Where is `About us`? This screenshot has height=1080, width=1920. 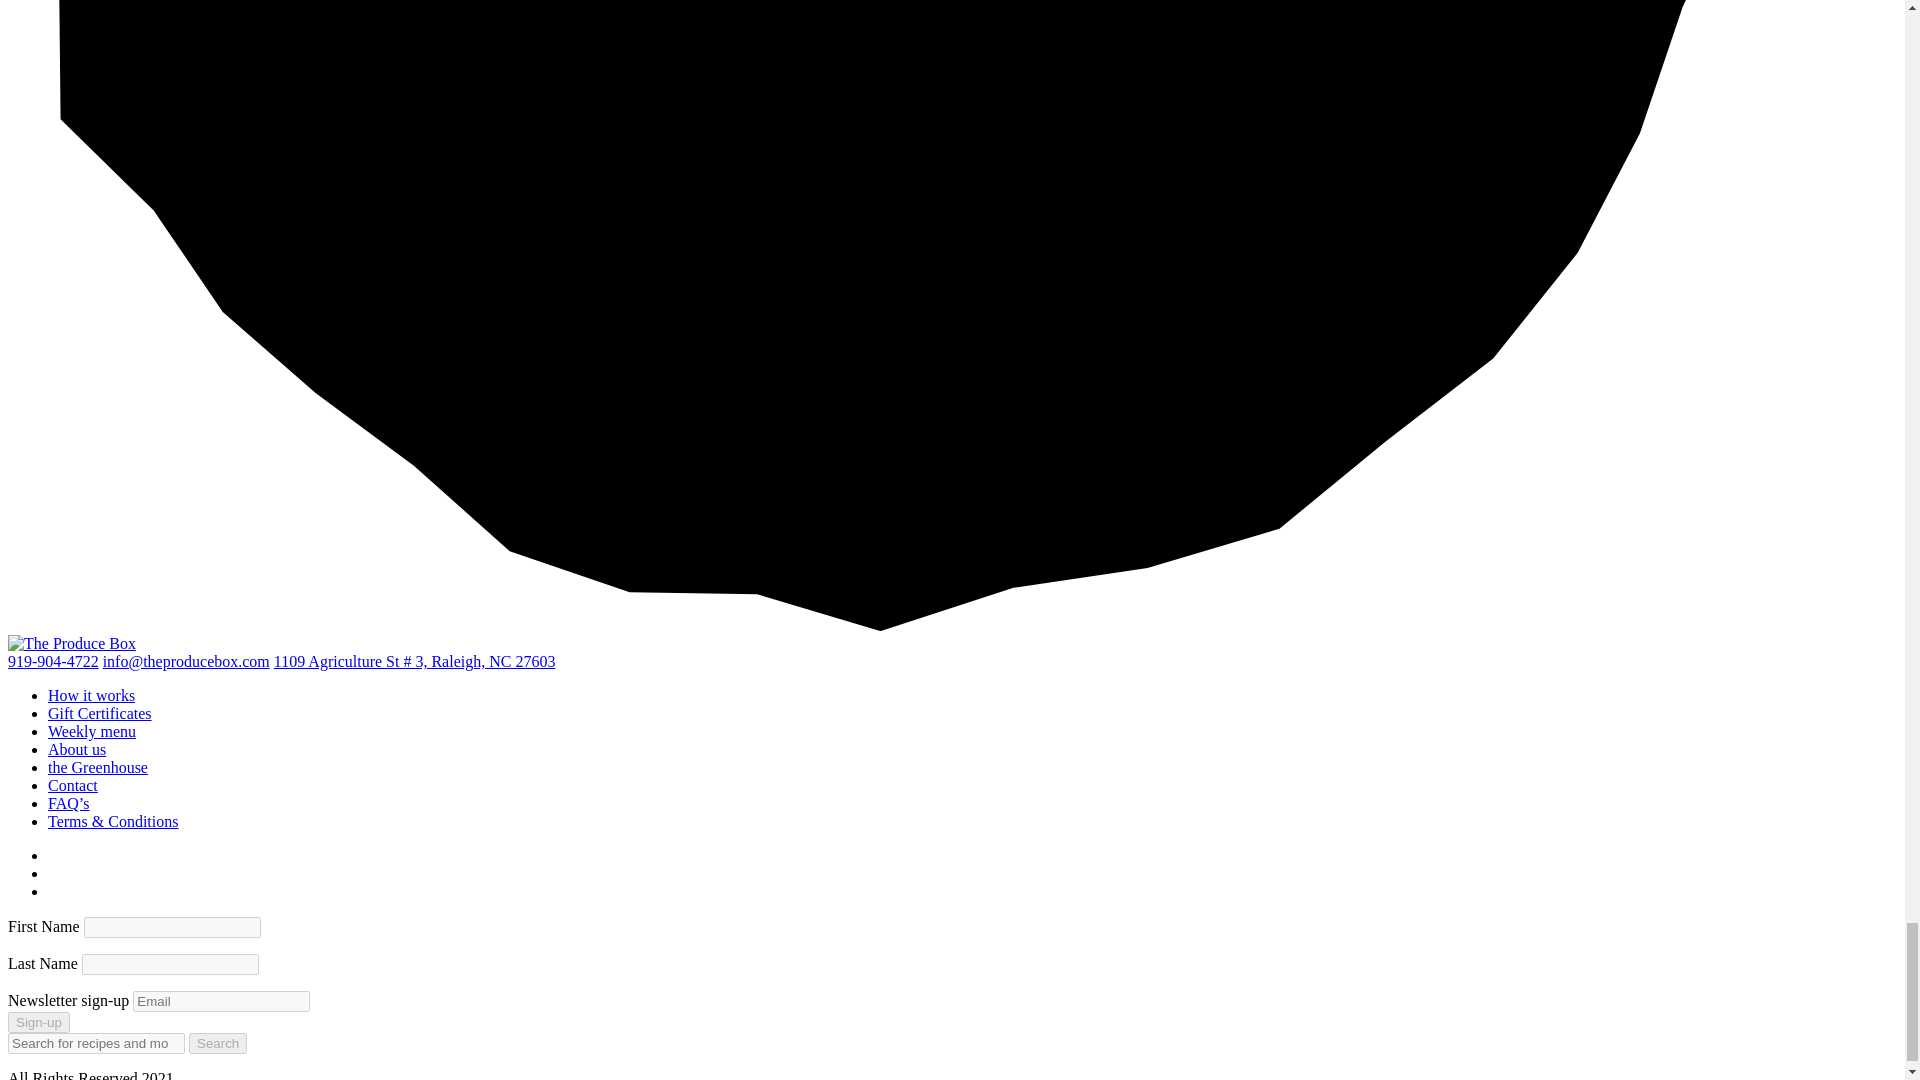 About us is located at coordinates (76, 749).